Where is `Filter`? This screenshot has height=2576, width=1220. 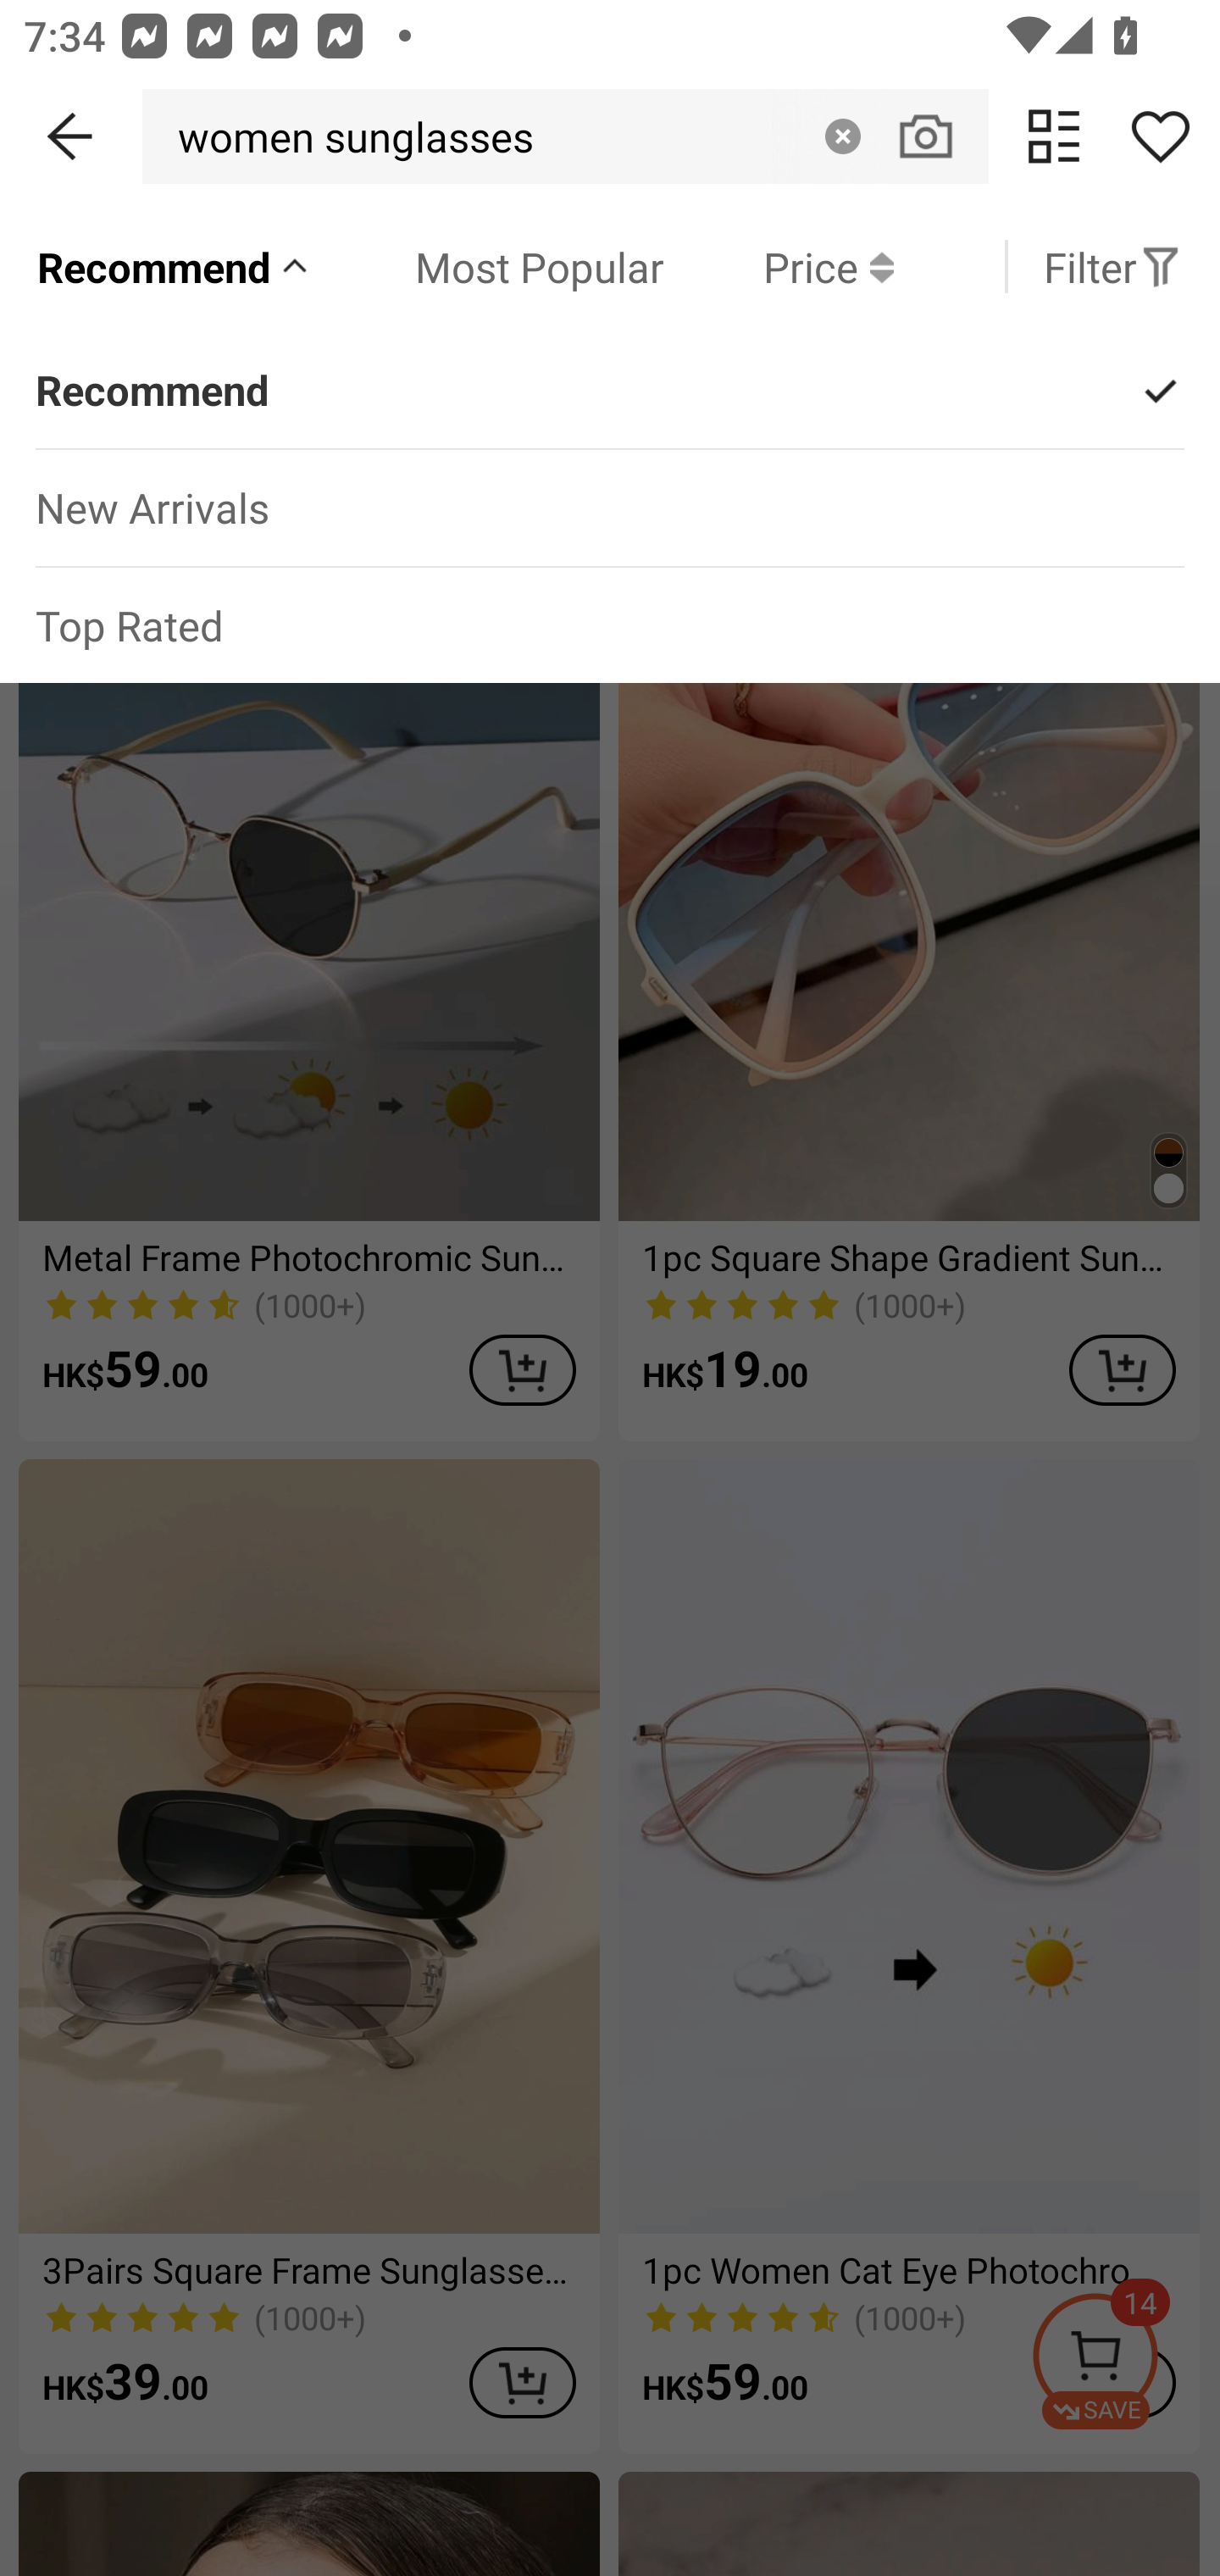 Filter is located at coordinates (1112, 266).